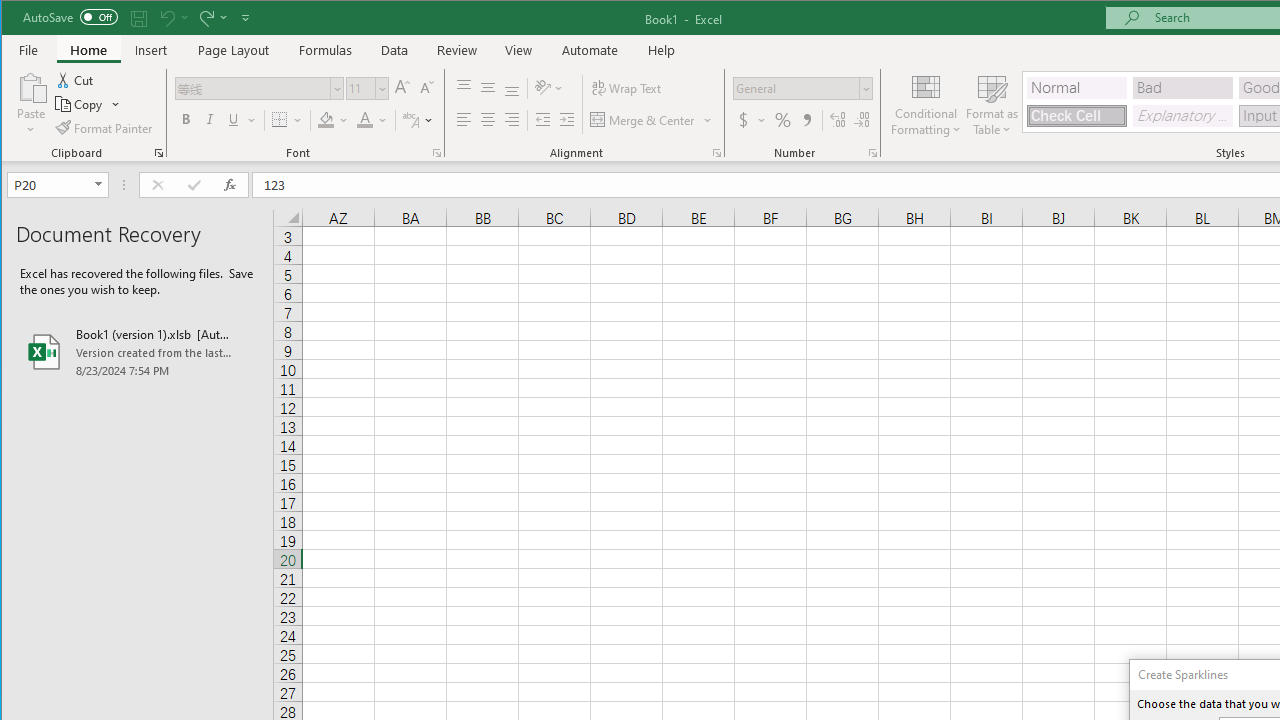 This screenshot has height=720, width=1280. I want to click on Comma Style, so click(806, 120).